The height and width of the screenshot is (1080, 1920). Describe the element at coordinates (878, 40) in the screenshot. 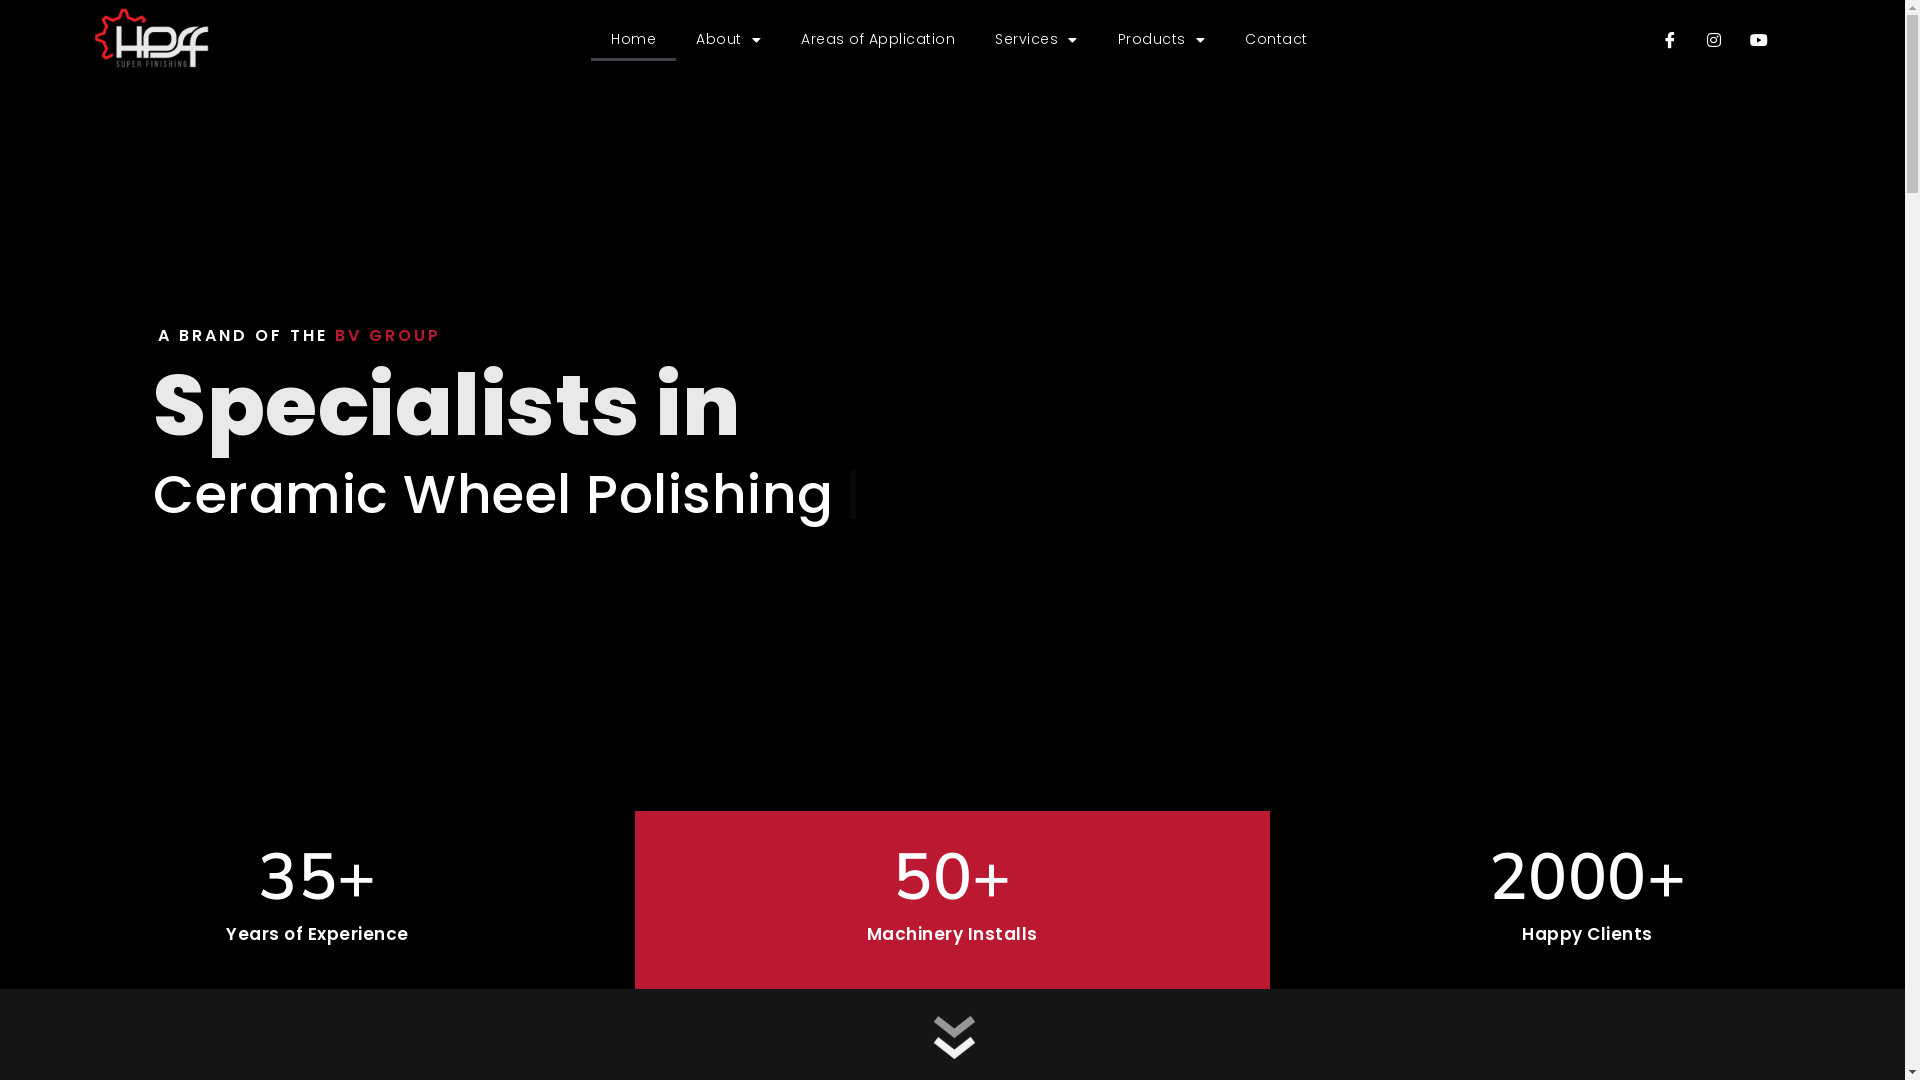

I see `Areas of Application` at that location.